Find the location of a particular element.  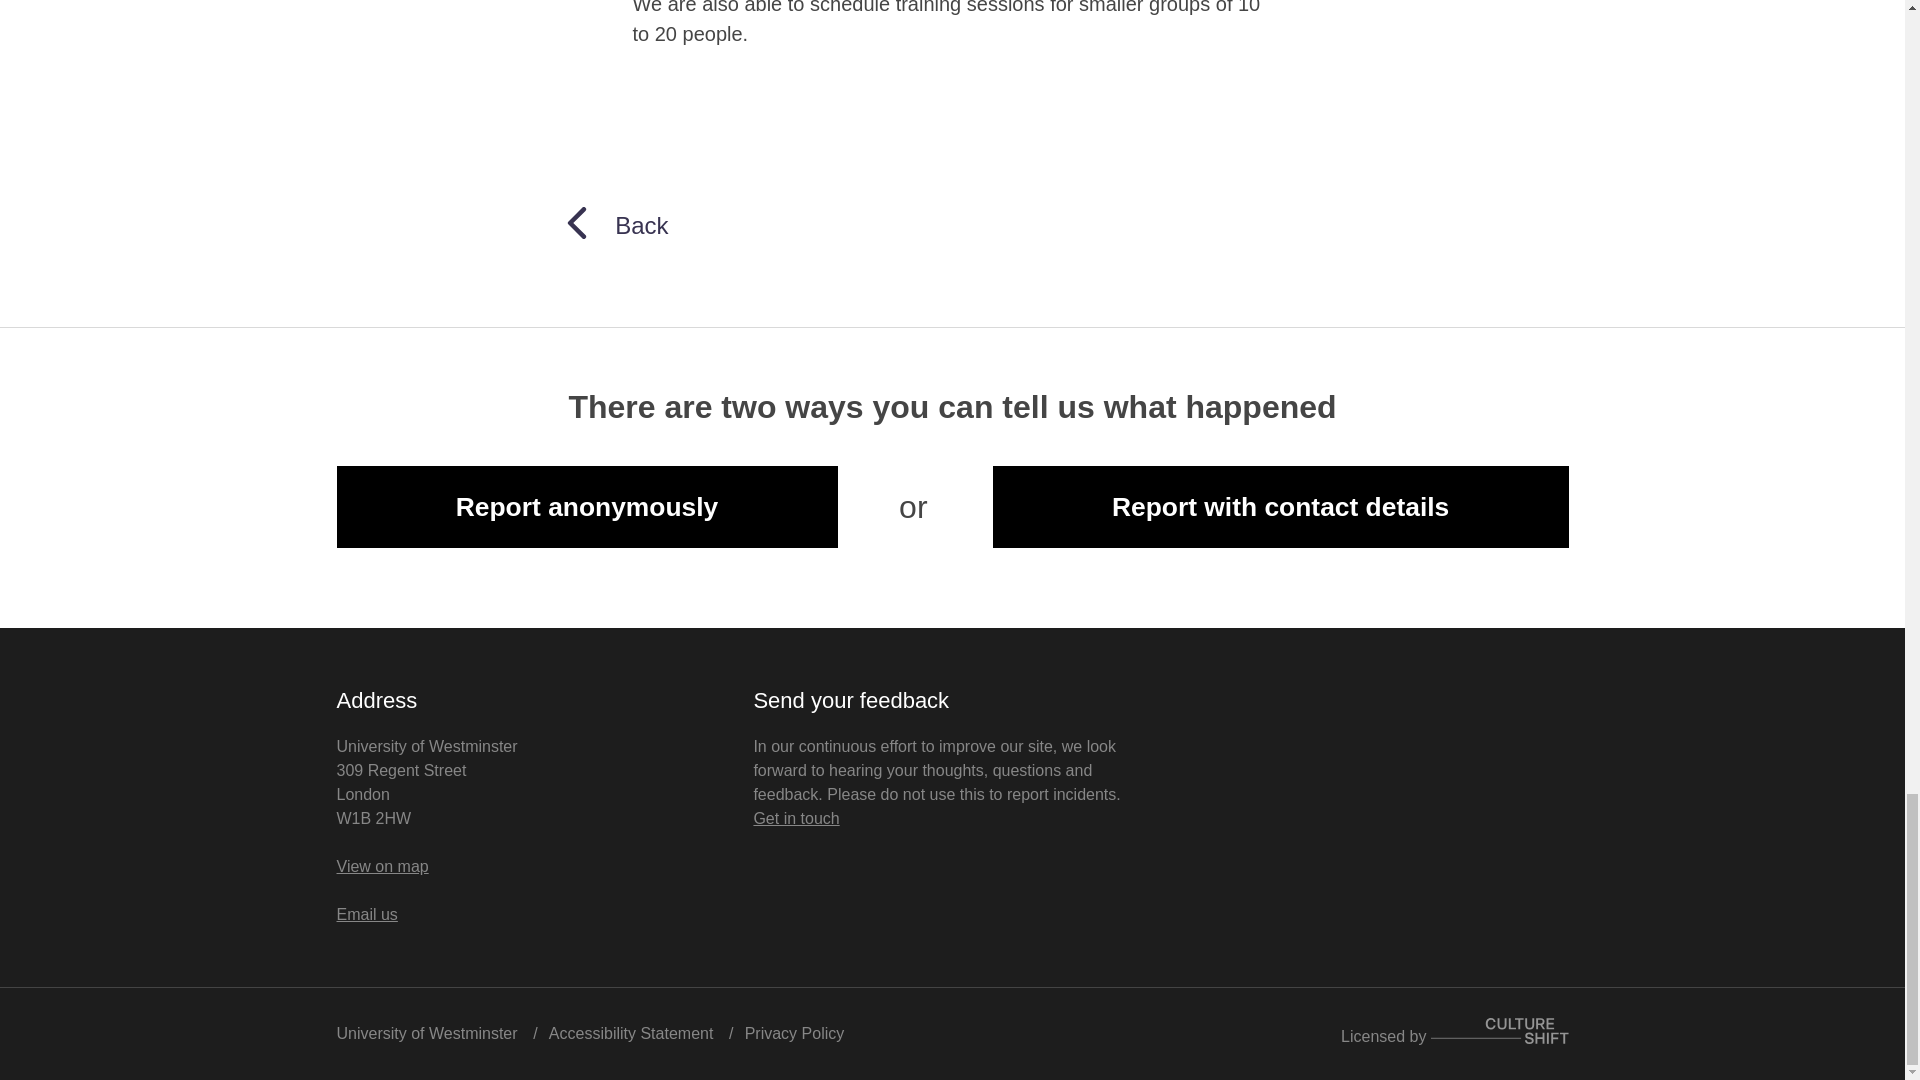

Accessibility Statement is located at coordinates (632, 1033).